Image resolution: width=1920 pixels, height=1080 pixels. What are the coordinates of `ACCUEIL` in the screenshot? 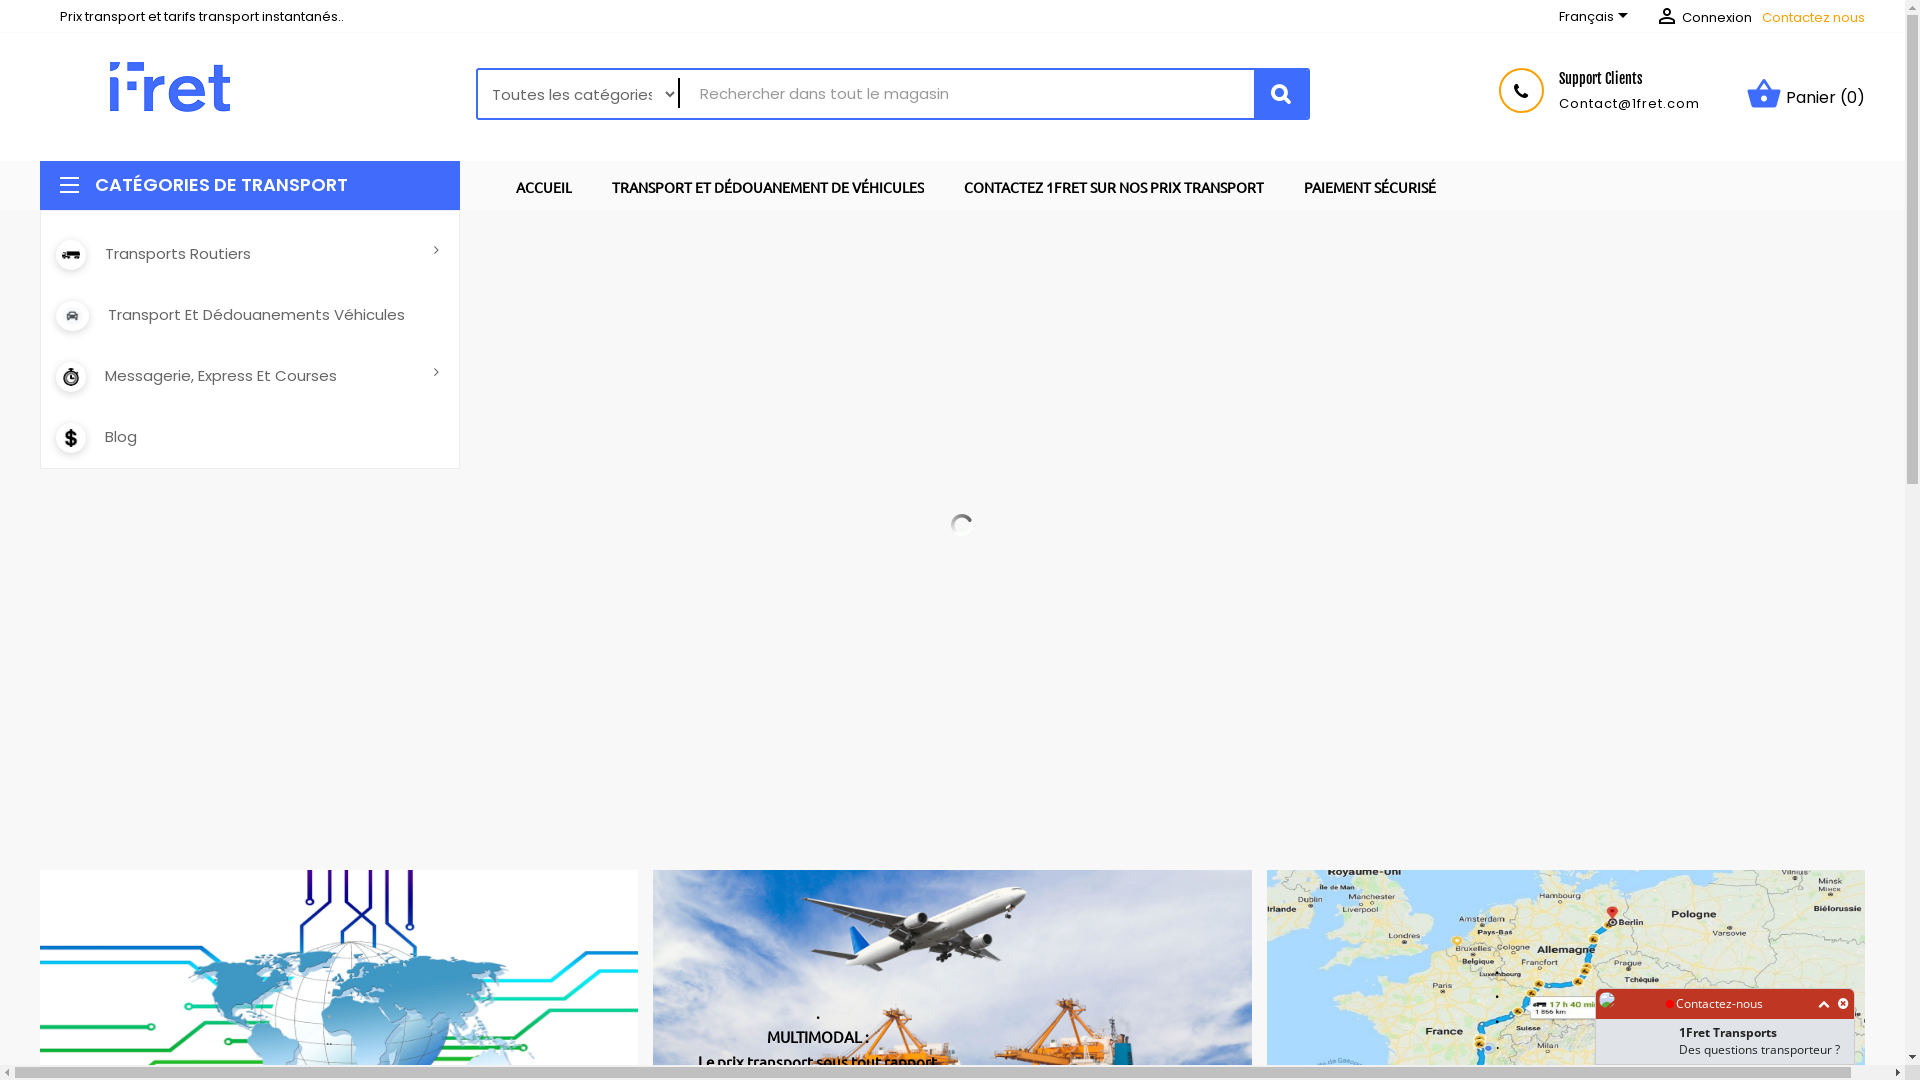 It's located at (544, 185).